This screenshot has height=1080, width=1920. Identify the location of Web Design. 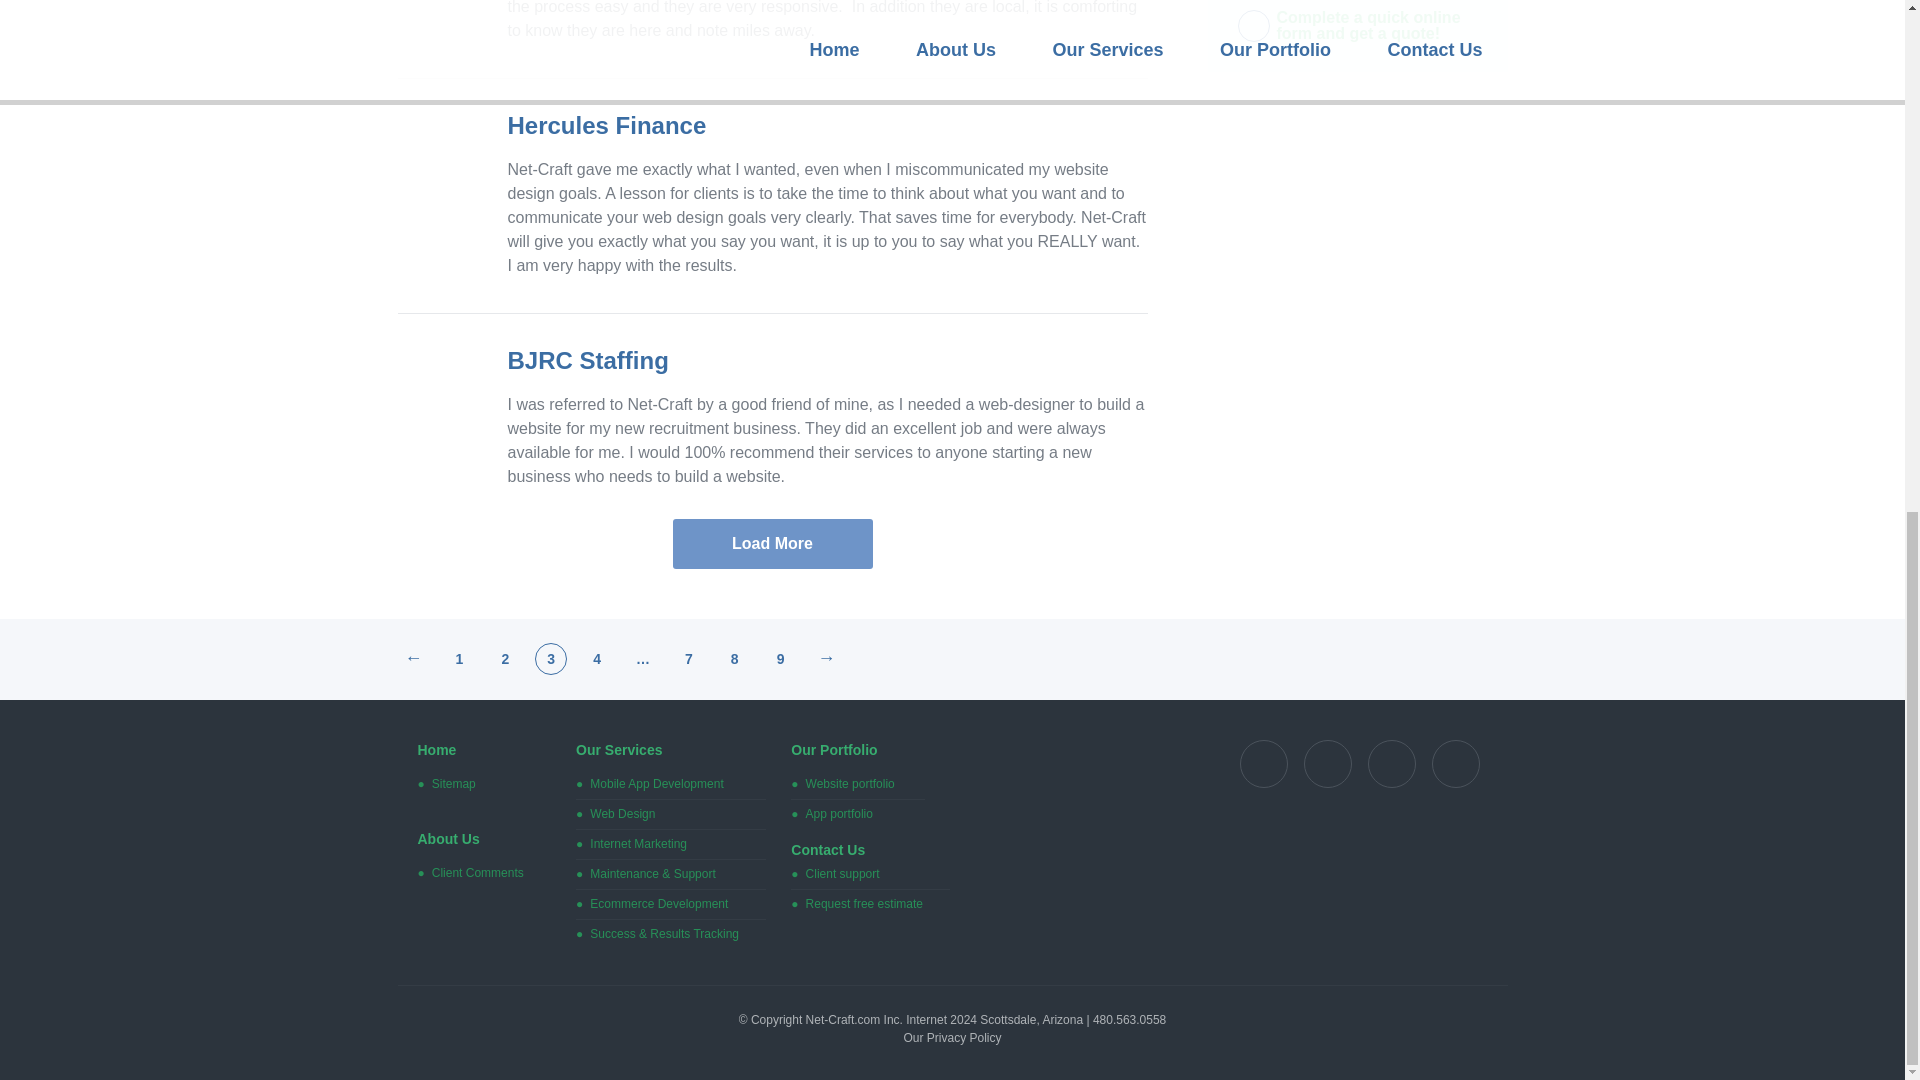
(622, 813).